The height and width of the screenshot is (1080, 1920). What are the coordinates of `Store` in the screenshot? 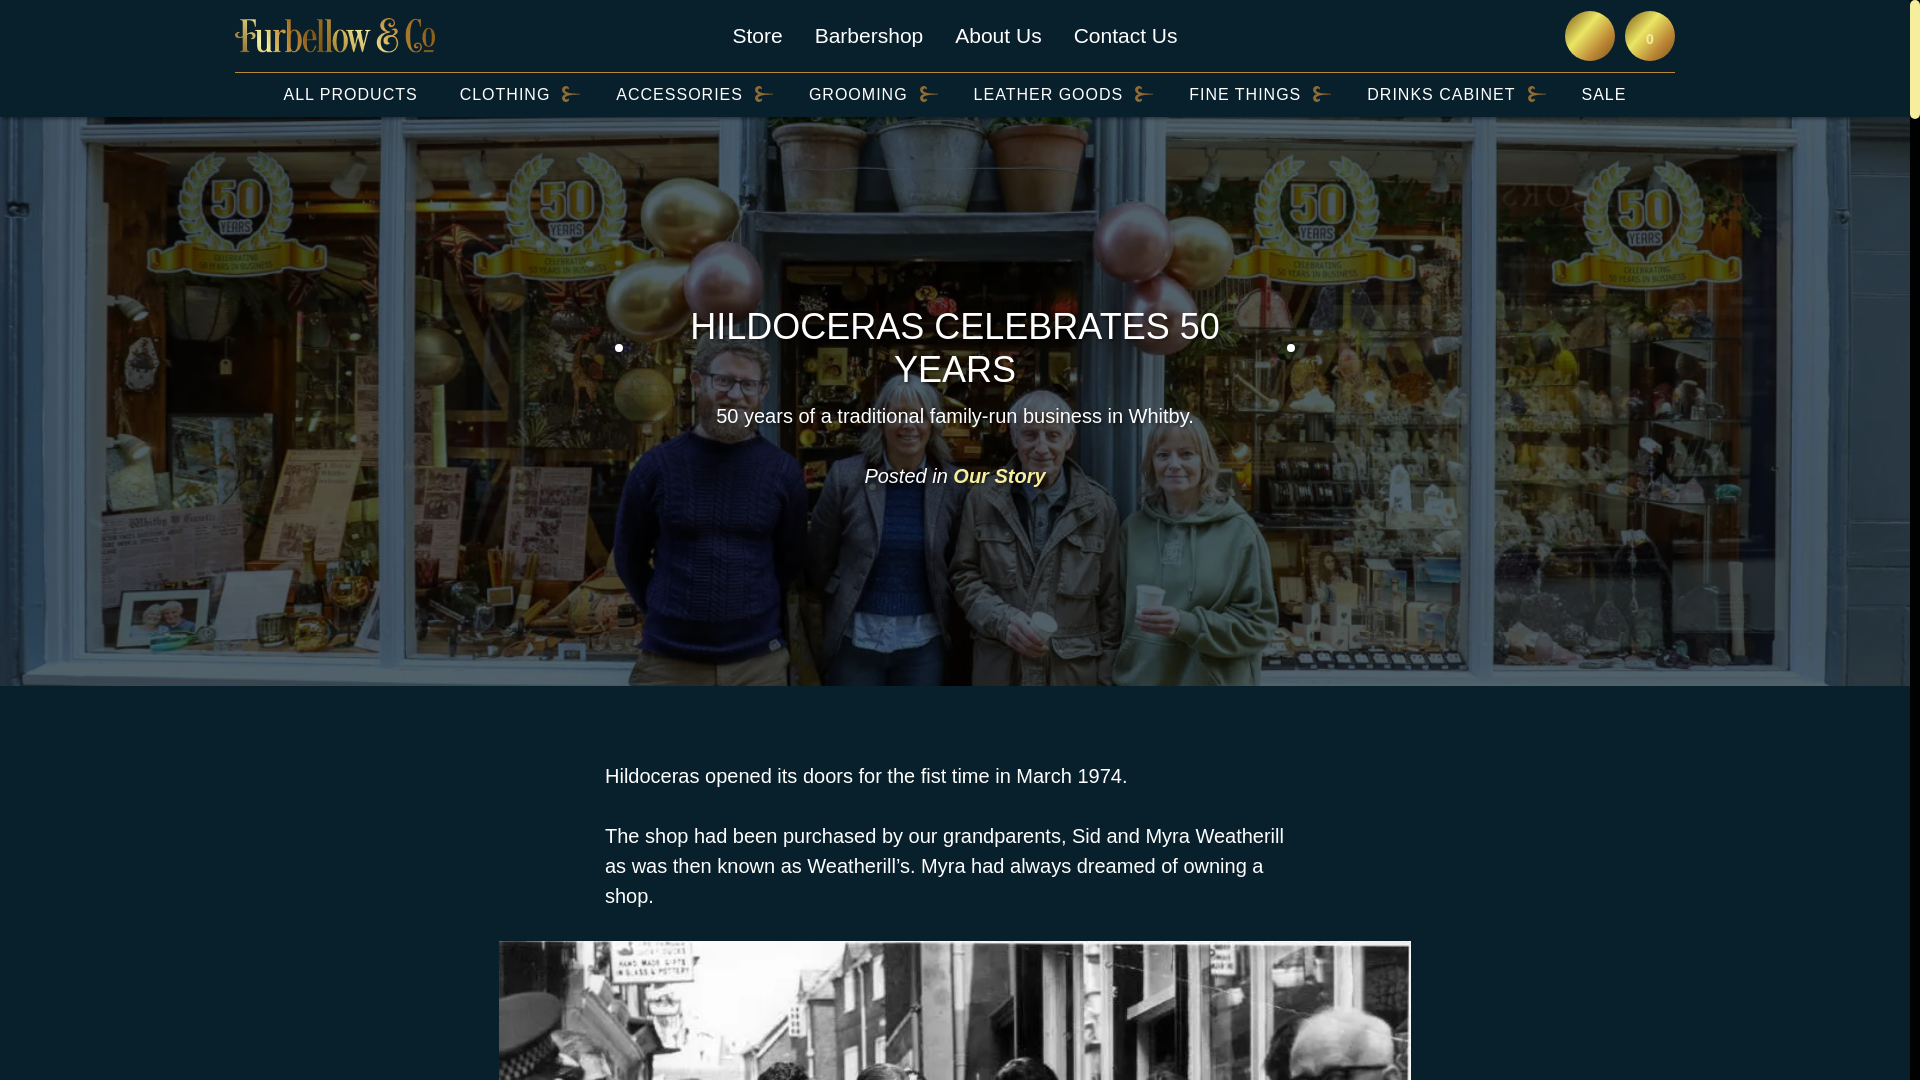 It's located at (756, 36).